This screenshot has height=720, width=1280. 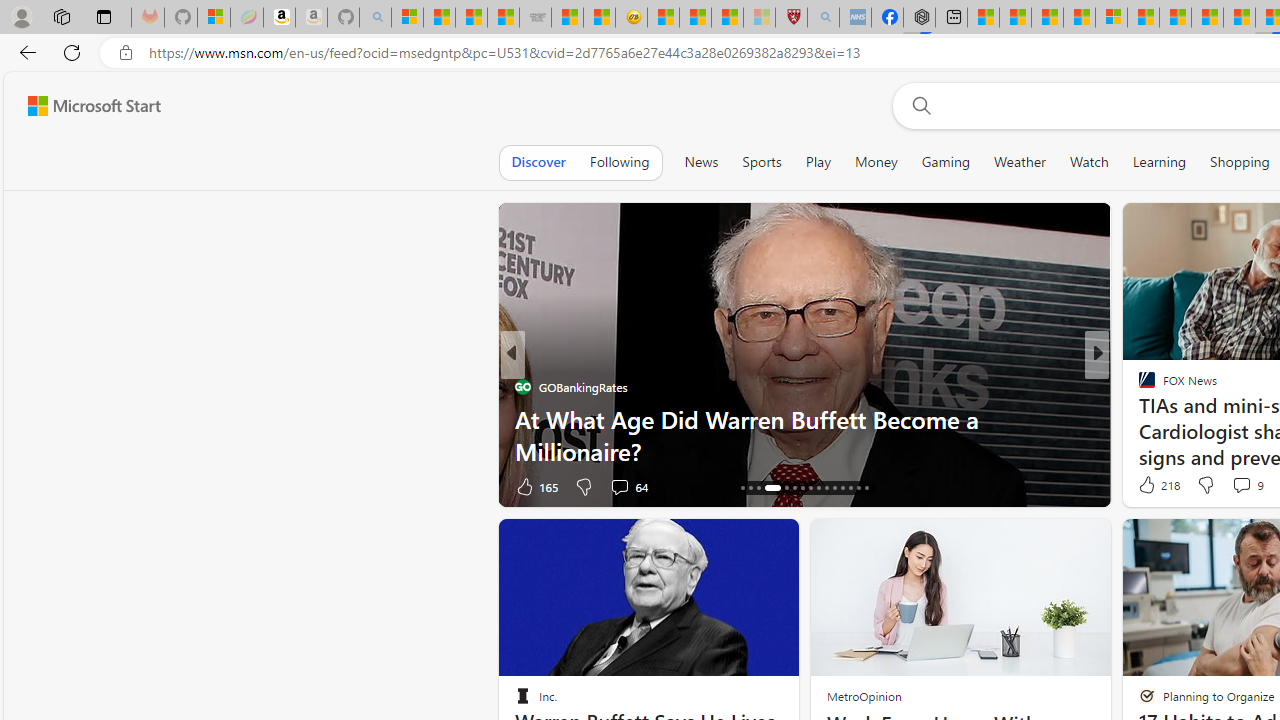 What do you see at coordinates (1234, 486) in the screenshot?
I see `View comments 34 Comment` at bounding box center [1234, 486].